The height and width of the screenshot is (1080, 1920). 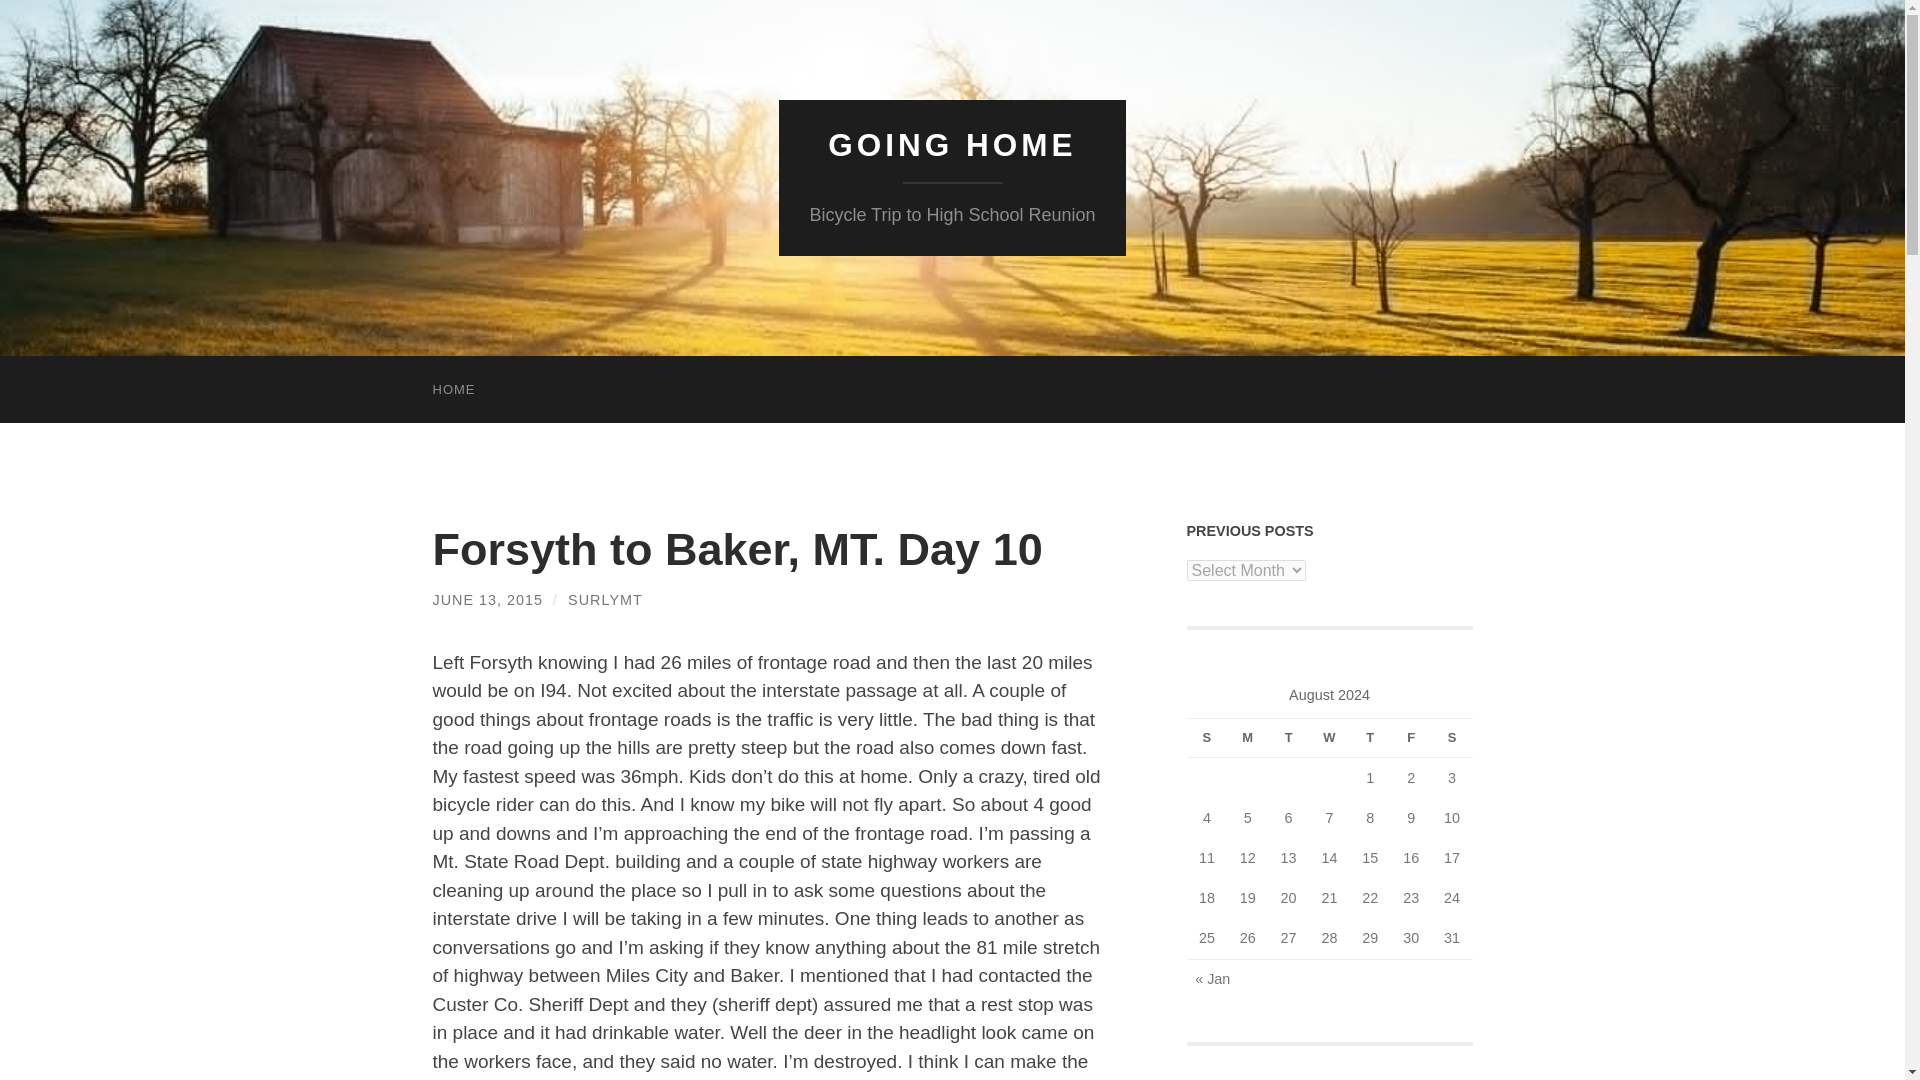 What do you see at coordinates (606, 600) in the screenshot?
I see `Posts by surlymt` at bounding box center [606, 600].